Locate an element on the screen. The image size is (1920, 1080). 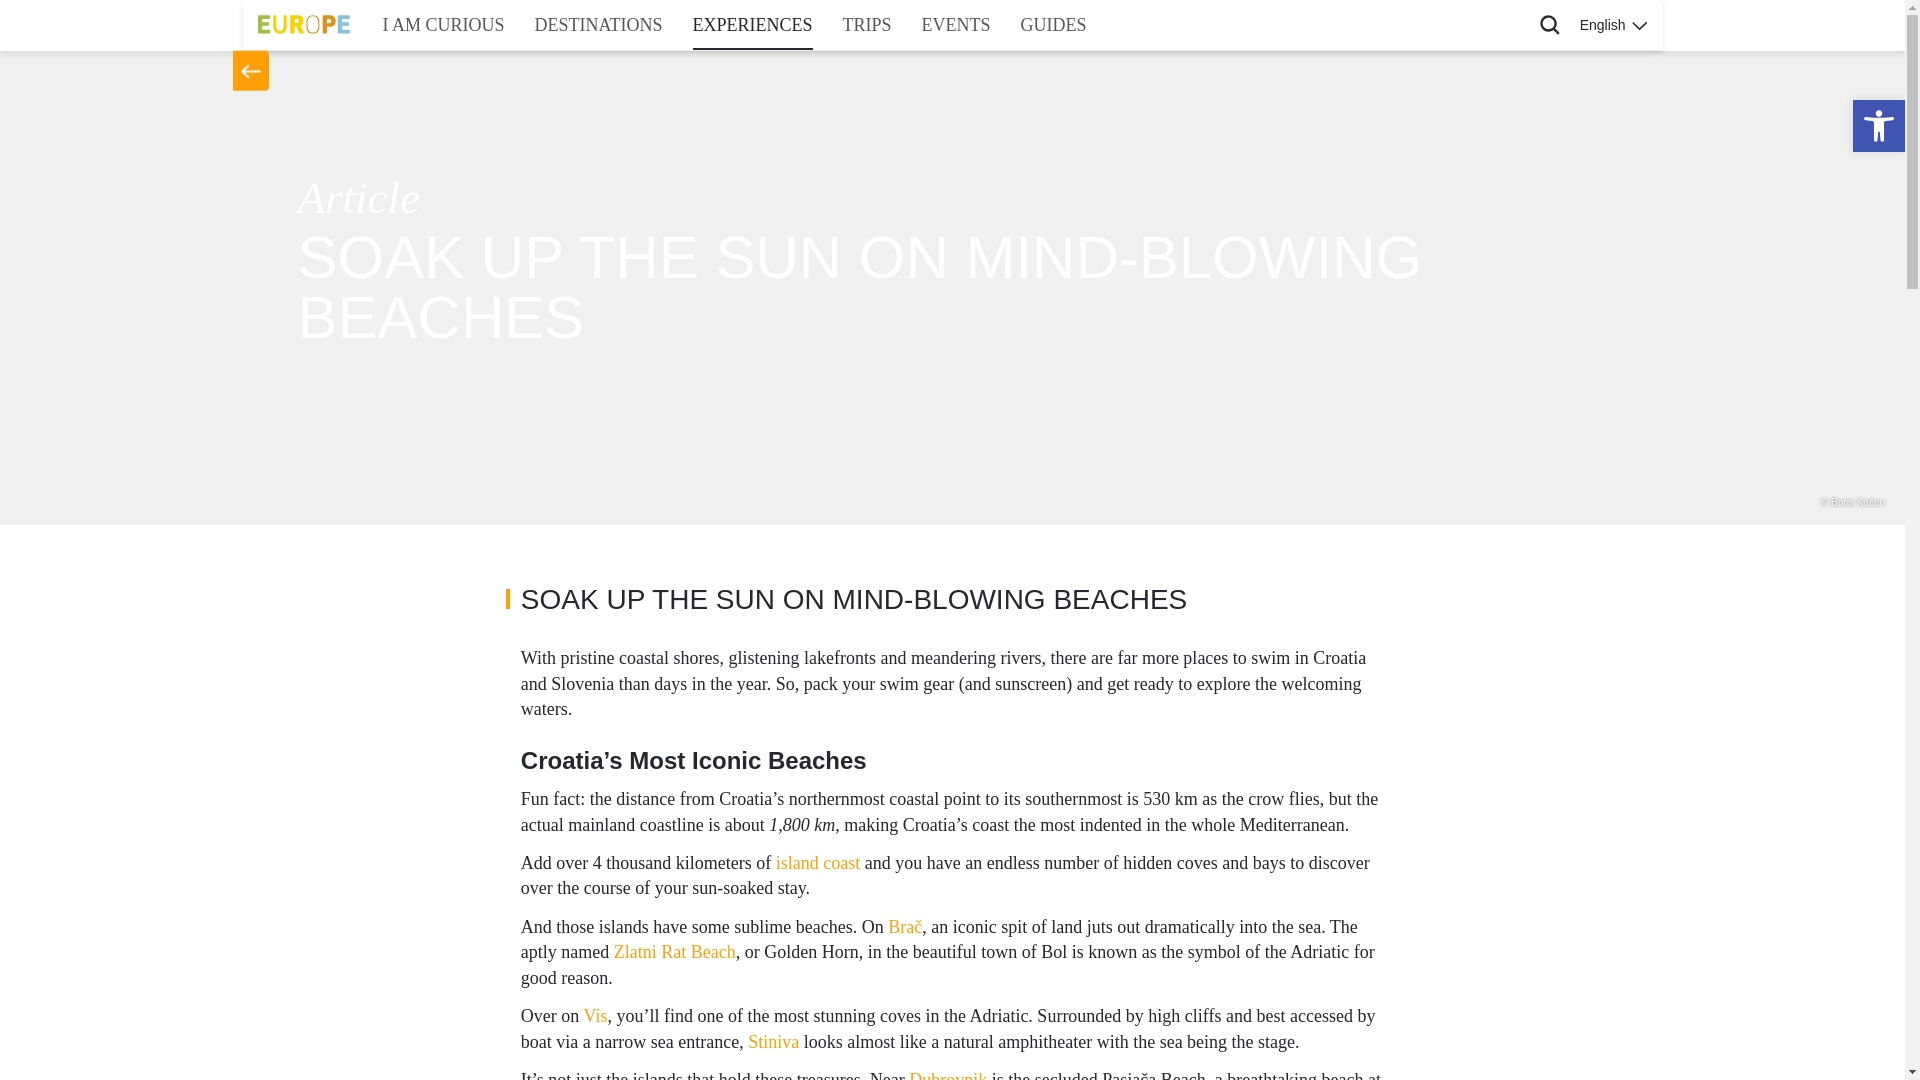
island coast is located at coordinates (818, 862).